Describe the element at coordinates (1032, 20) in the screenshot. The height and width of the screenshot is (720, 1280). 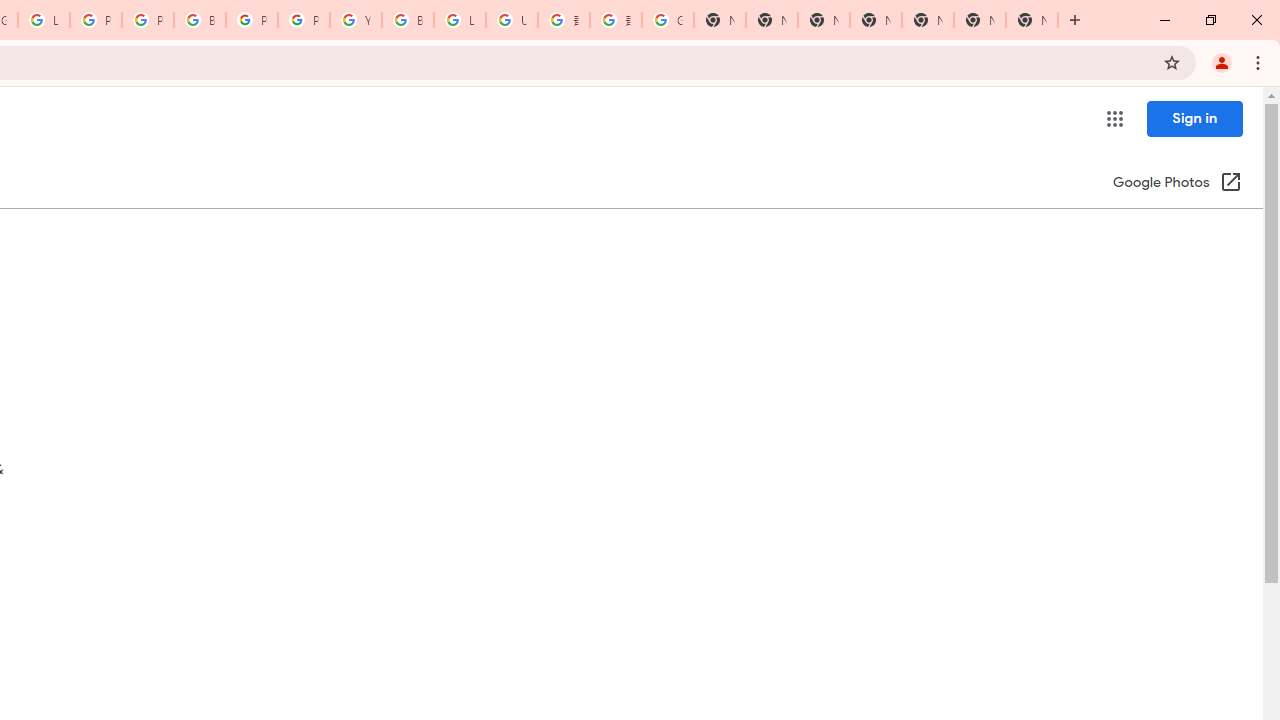
I see `New Tab` at that location.